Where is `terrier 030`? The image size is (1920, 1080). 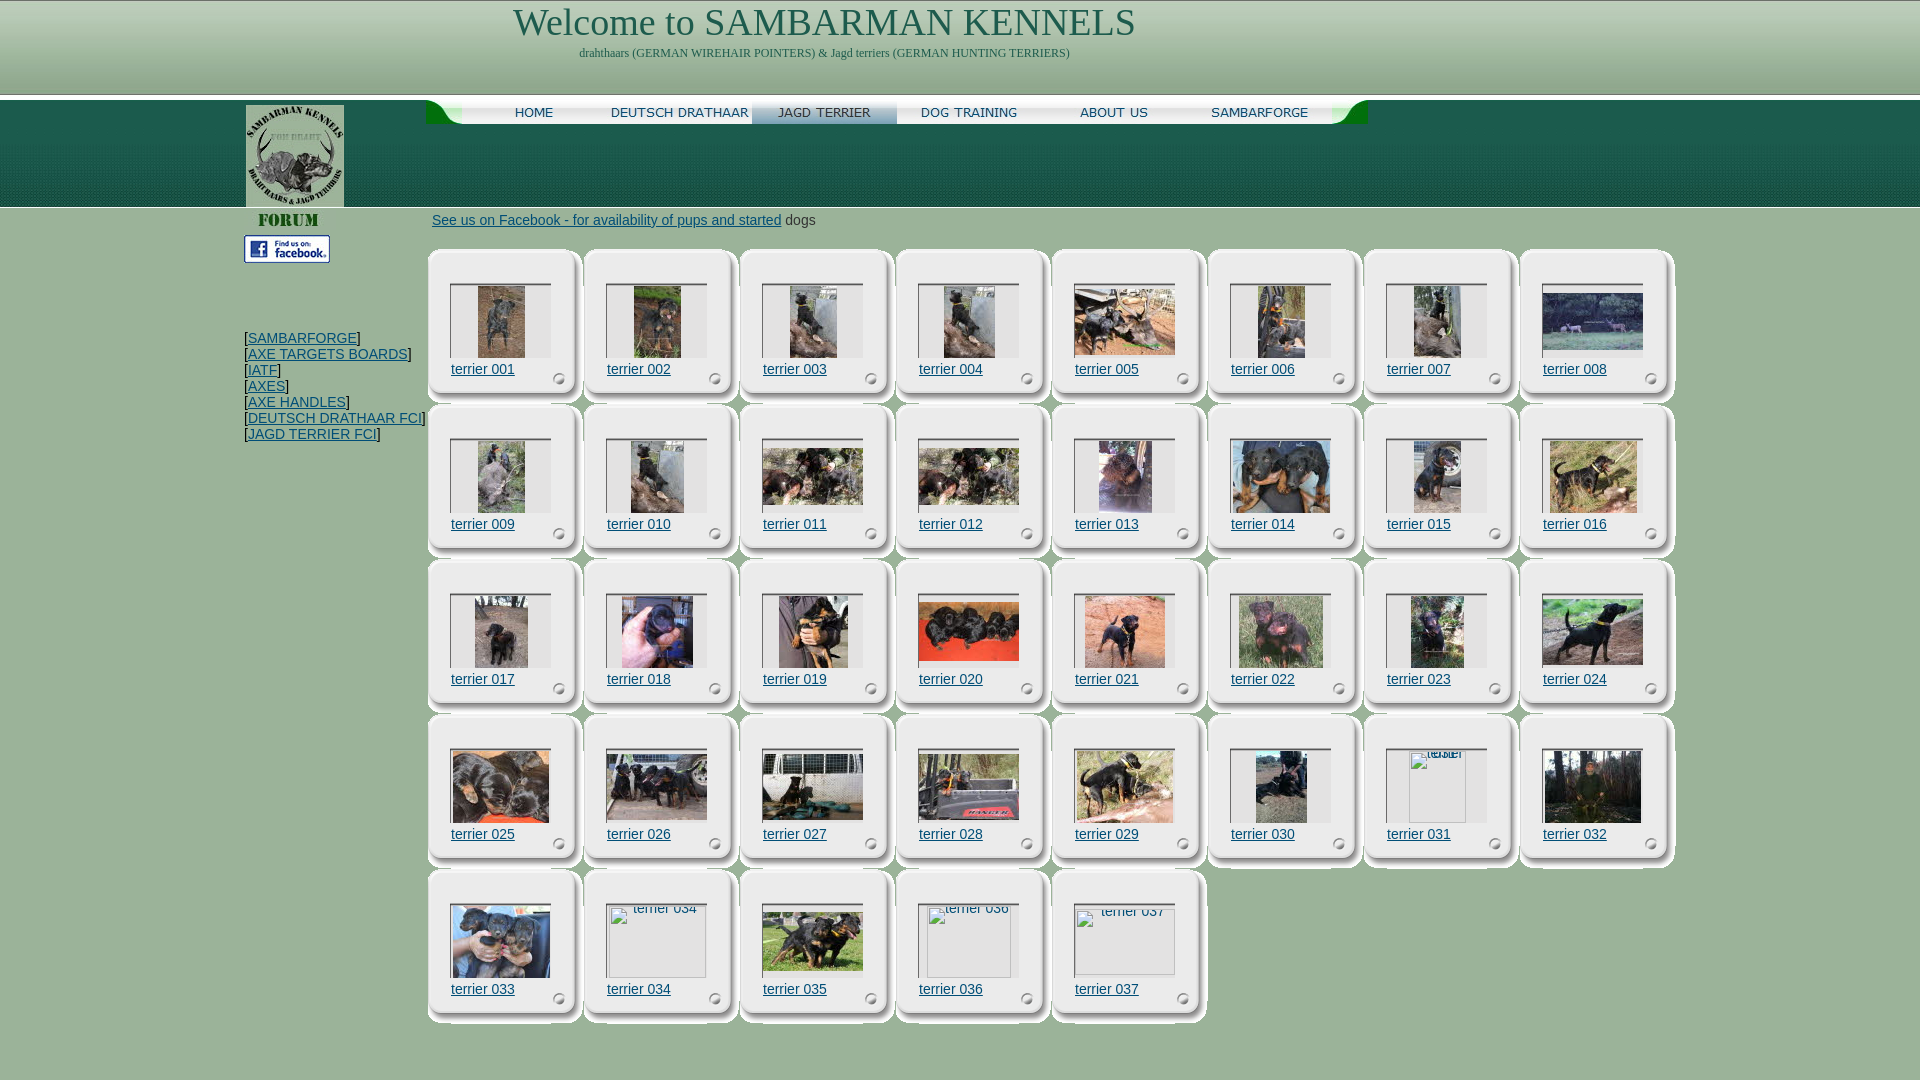
terrier 030 is located at coordinates (1282, 787).